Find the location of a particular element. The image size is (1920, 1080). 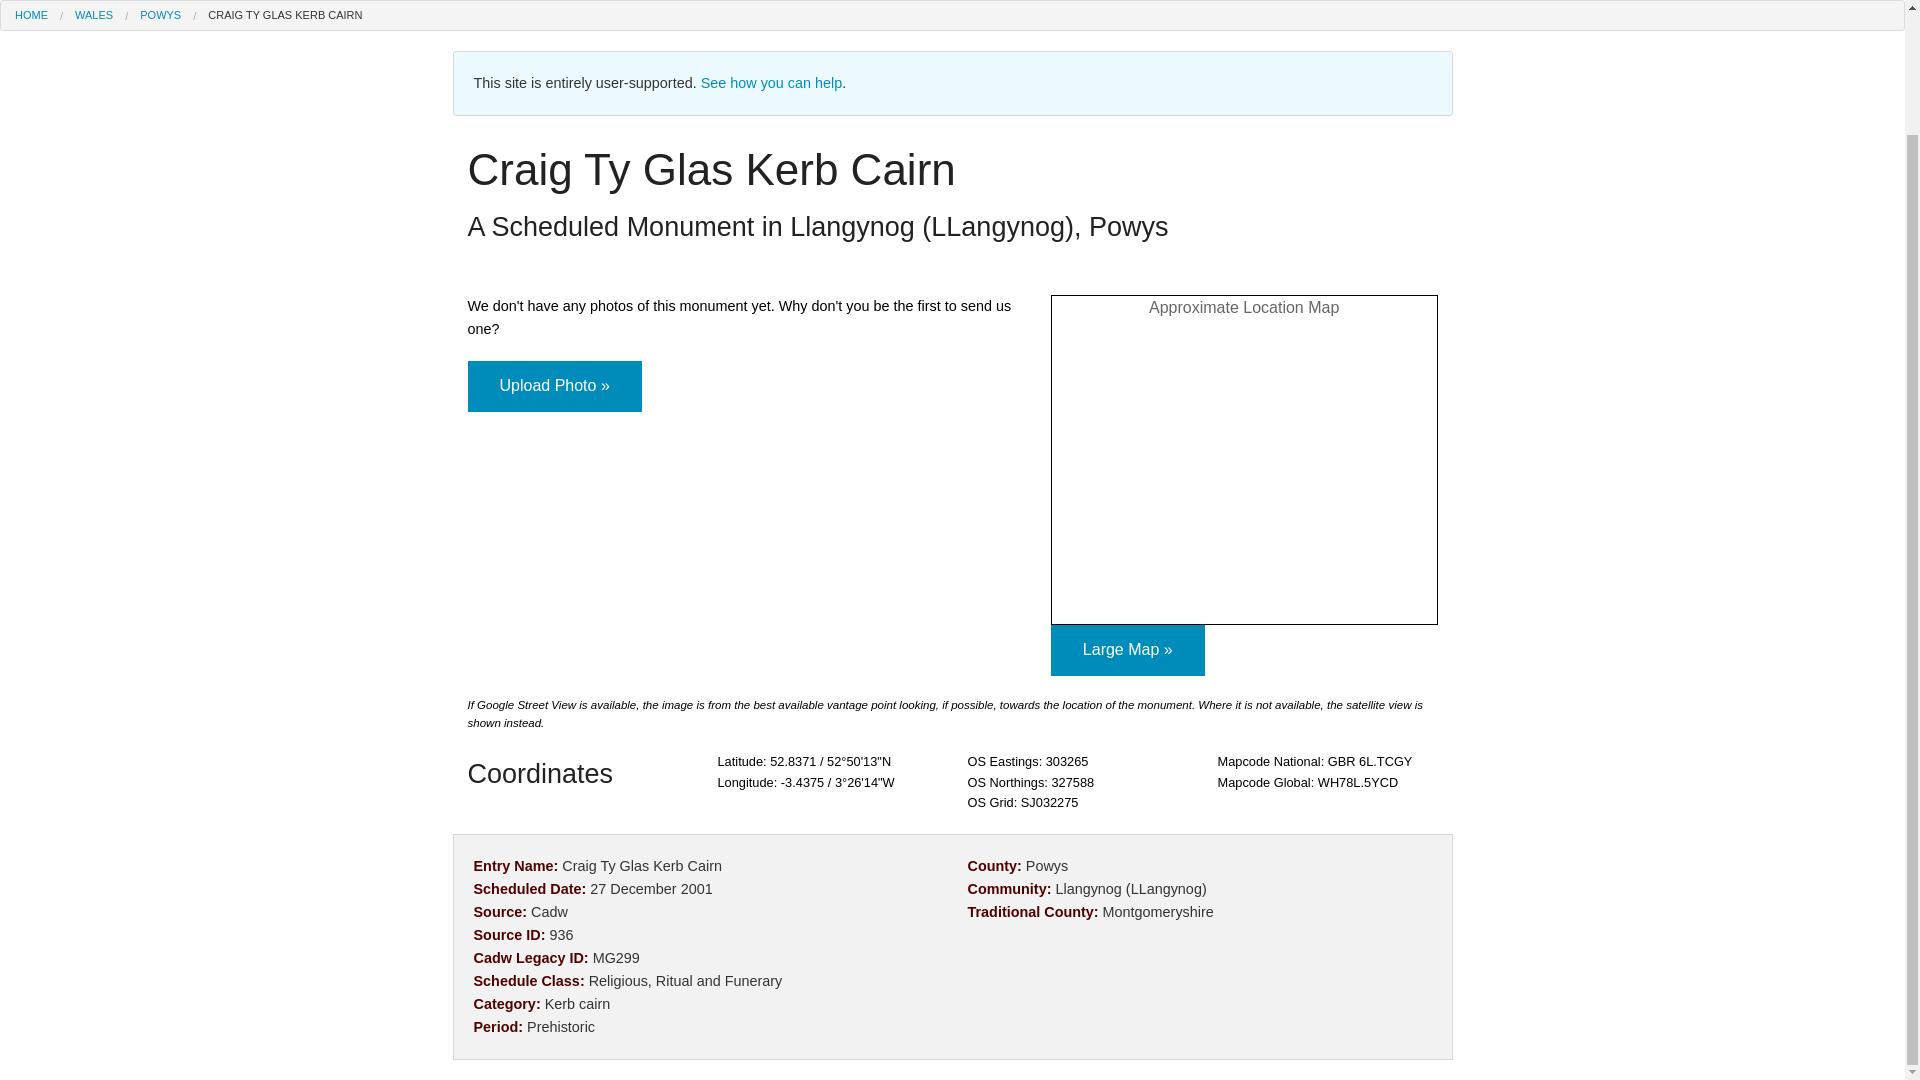

POWYS is located at coordinates (160, 14).